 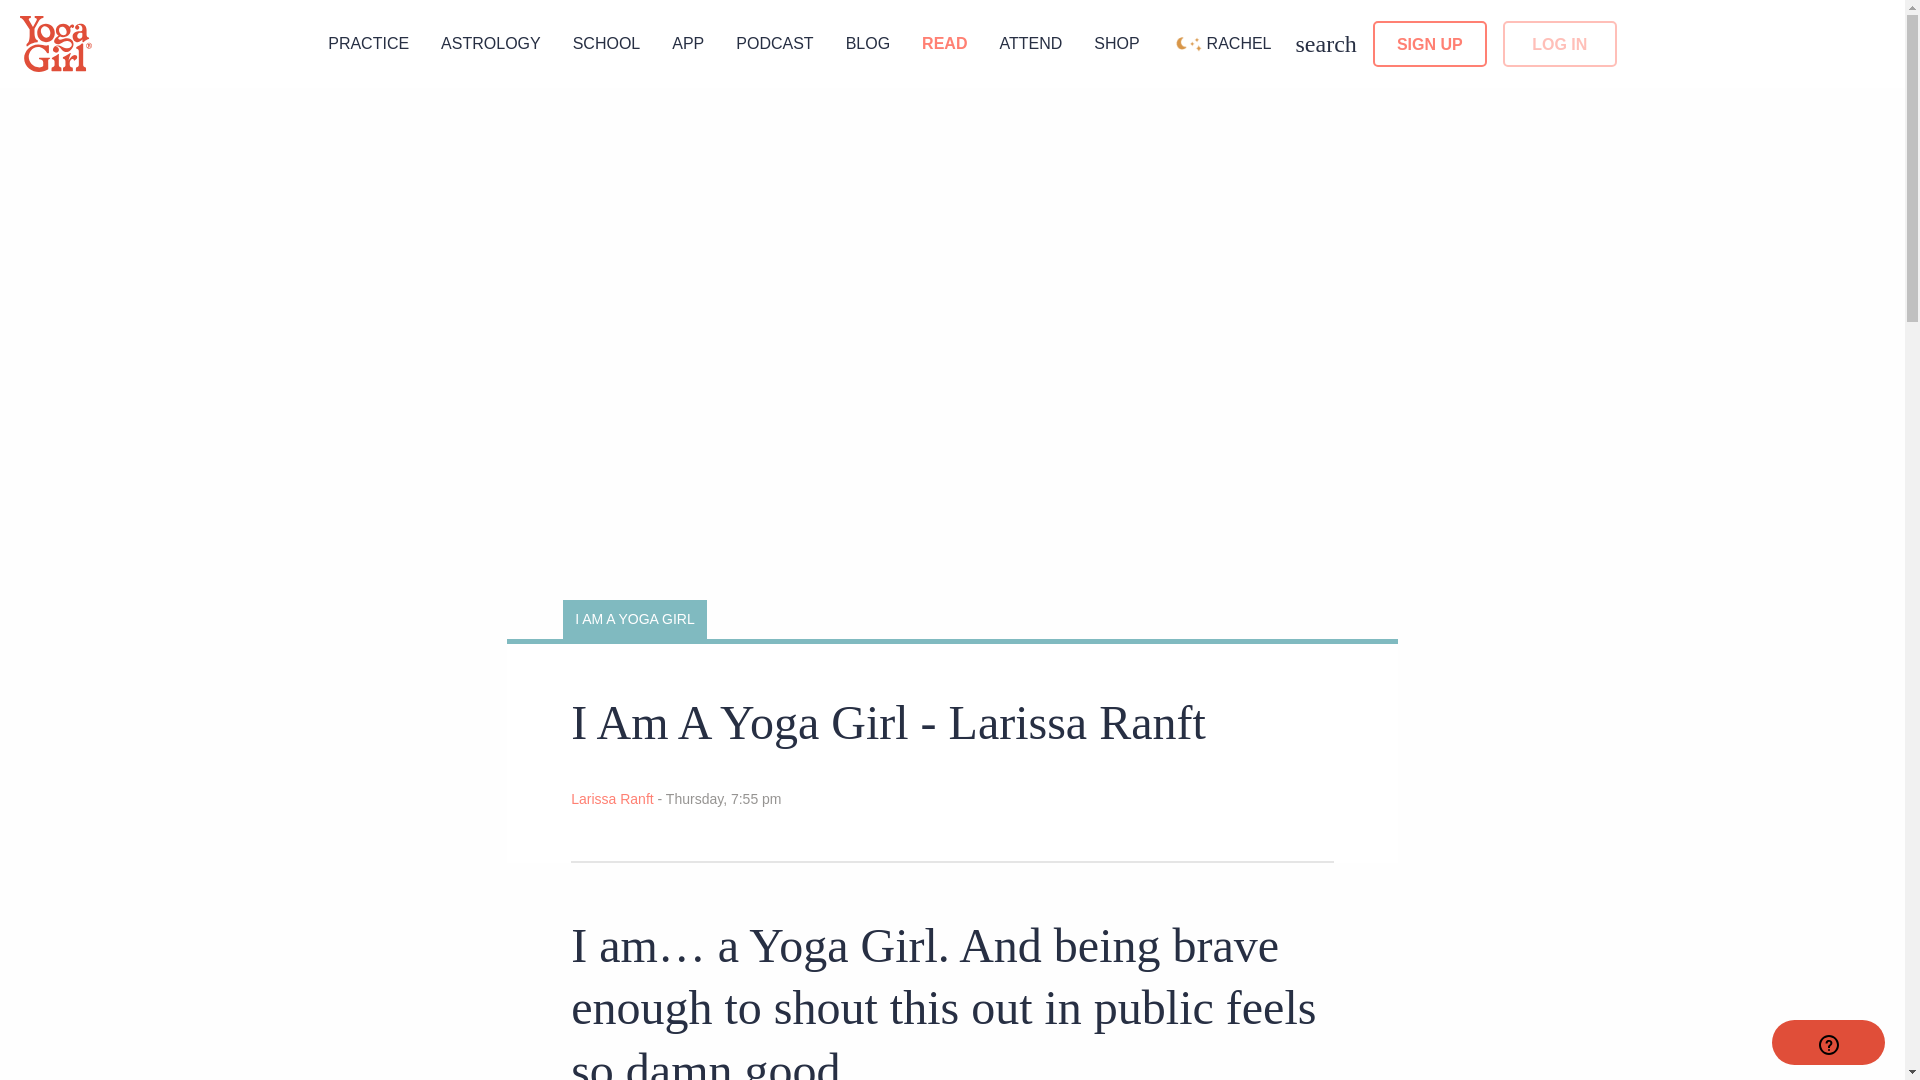 I want to click on ASTROLOGY, so click(x=491, y=42).